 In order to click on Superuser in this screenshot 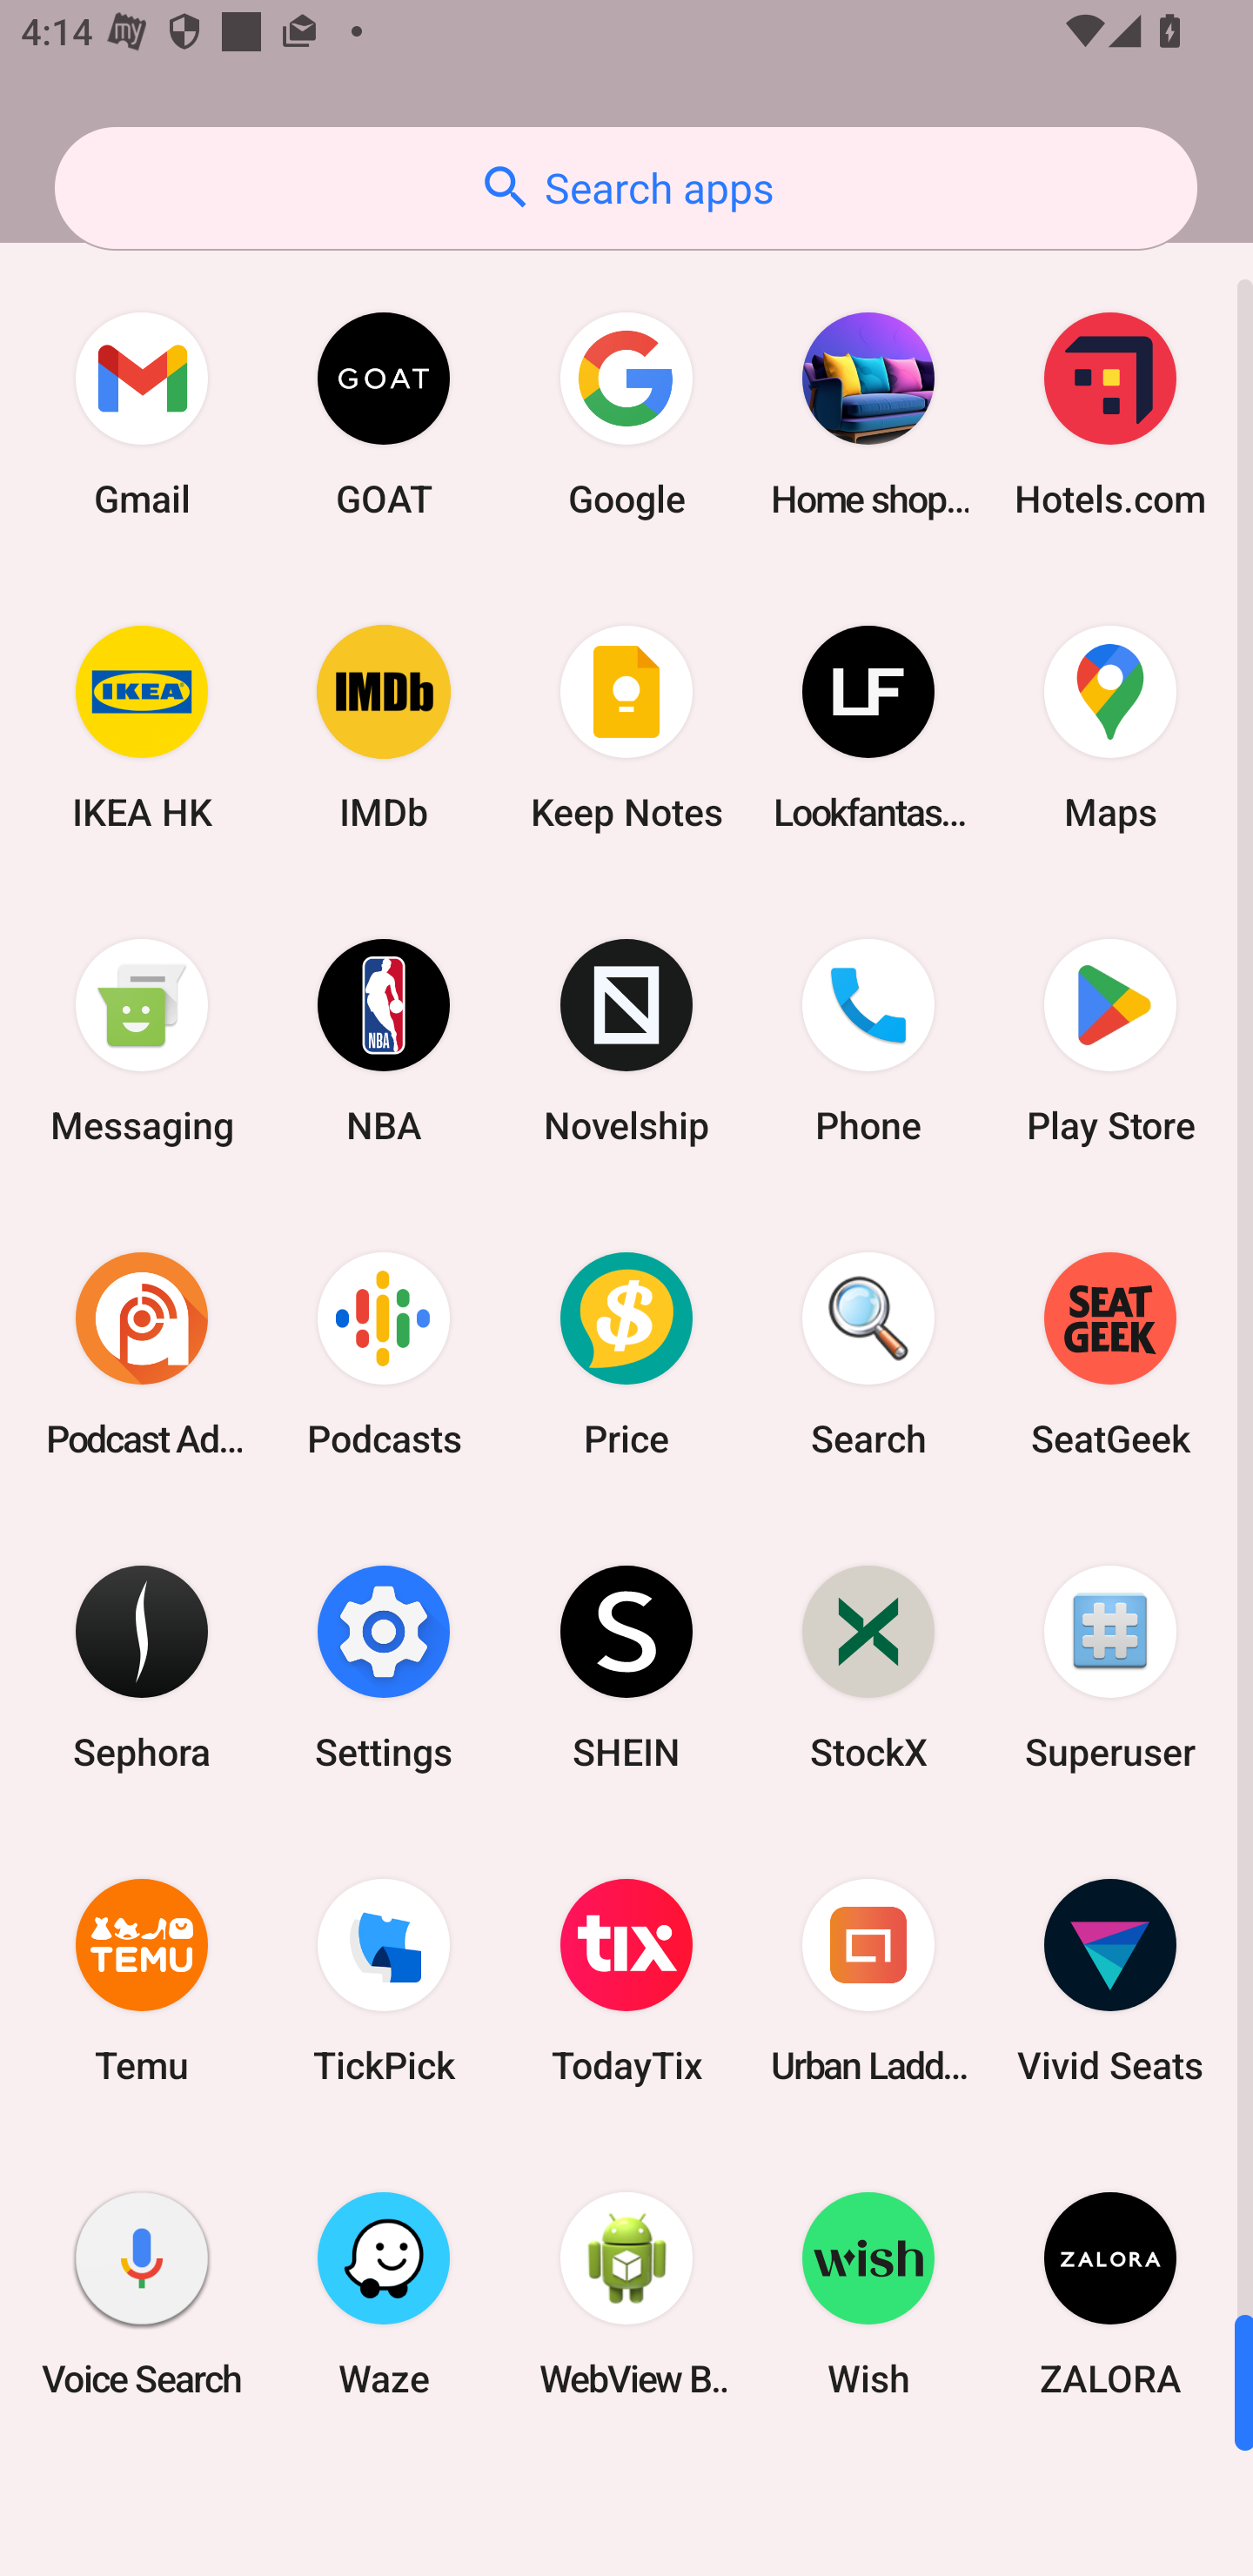, I will do `click(1110, 1666)`.